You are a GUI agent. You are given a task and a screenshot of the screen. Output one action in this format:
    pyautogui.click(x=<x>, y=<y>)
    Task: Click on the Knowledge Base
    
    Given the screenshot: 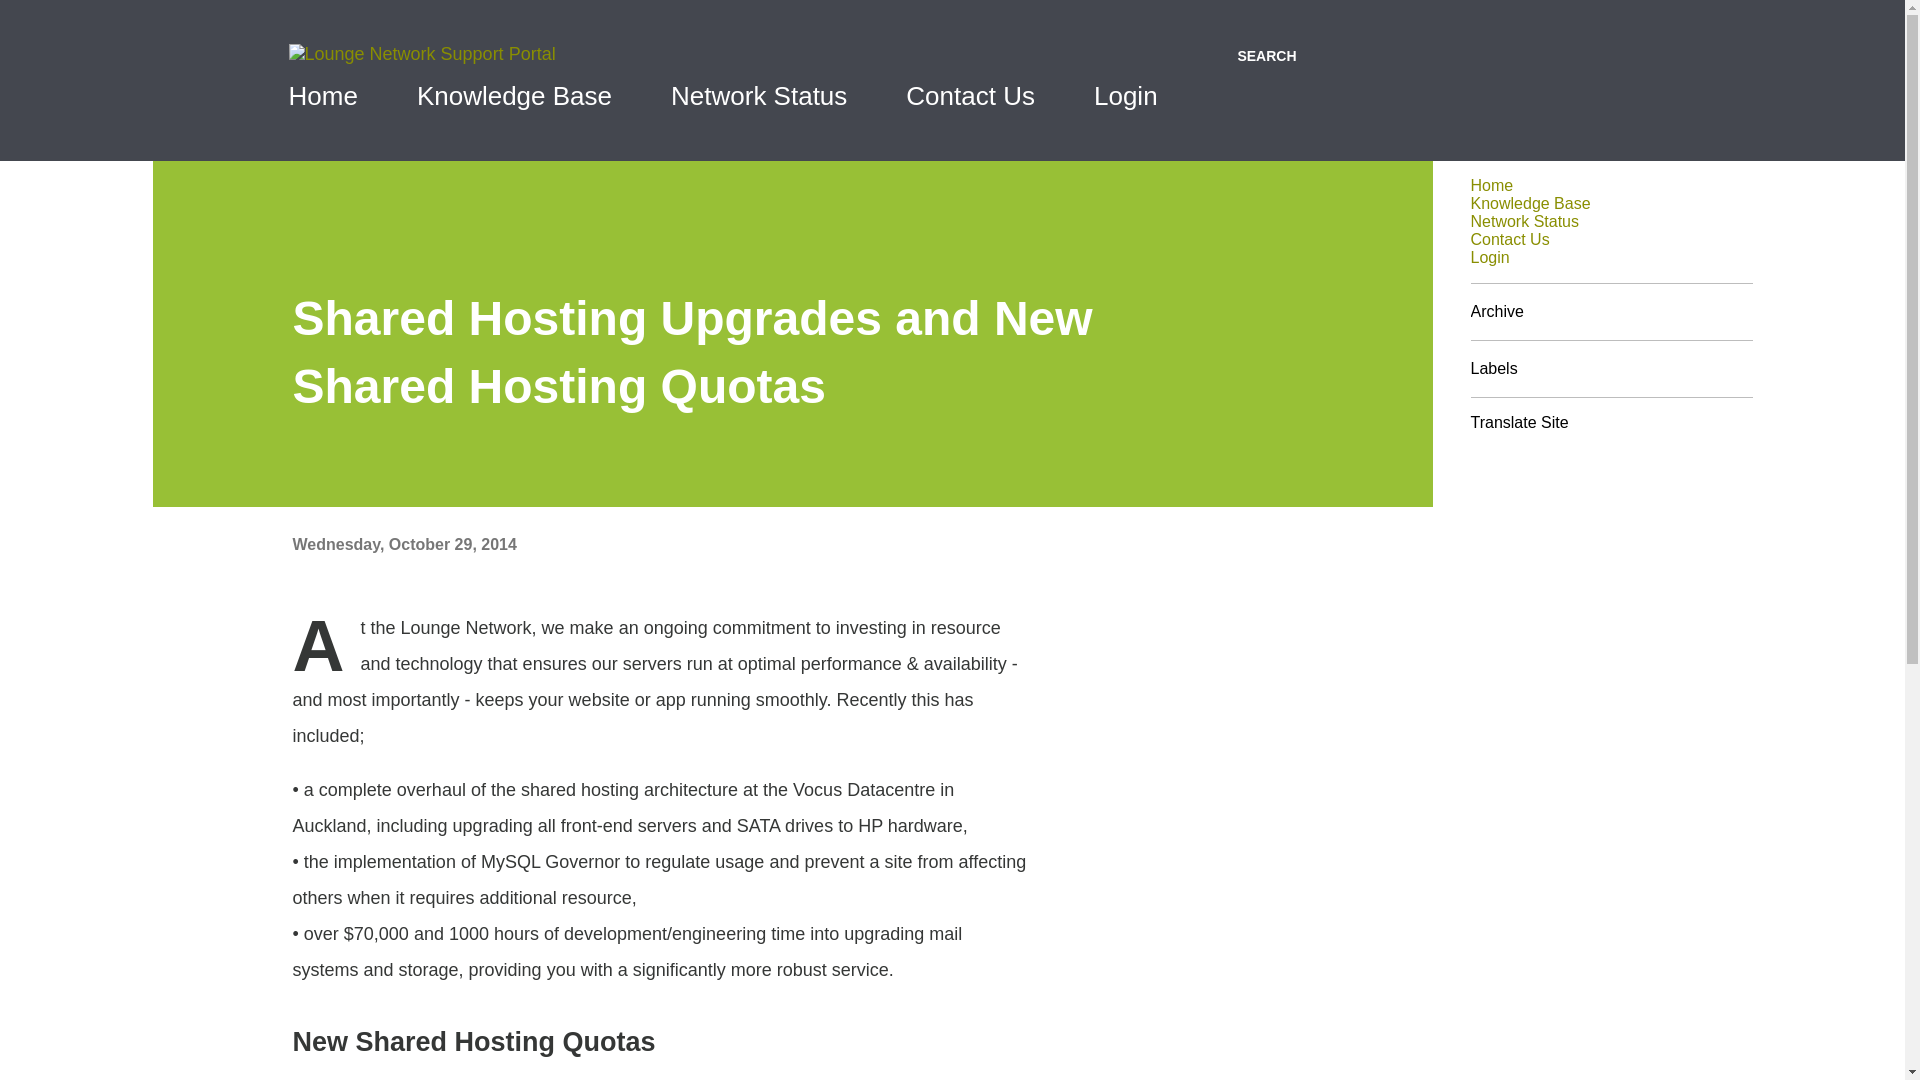 What is the action you would take?
    pyautogui.click(x=1530, y=203)
    